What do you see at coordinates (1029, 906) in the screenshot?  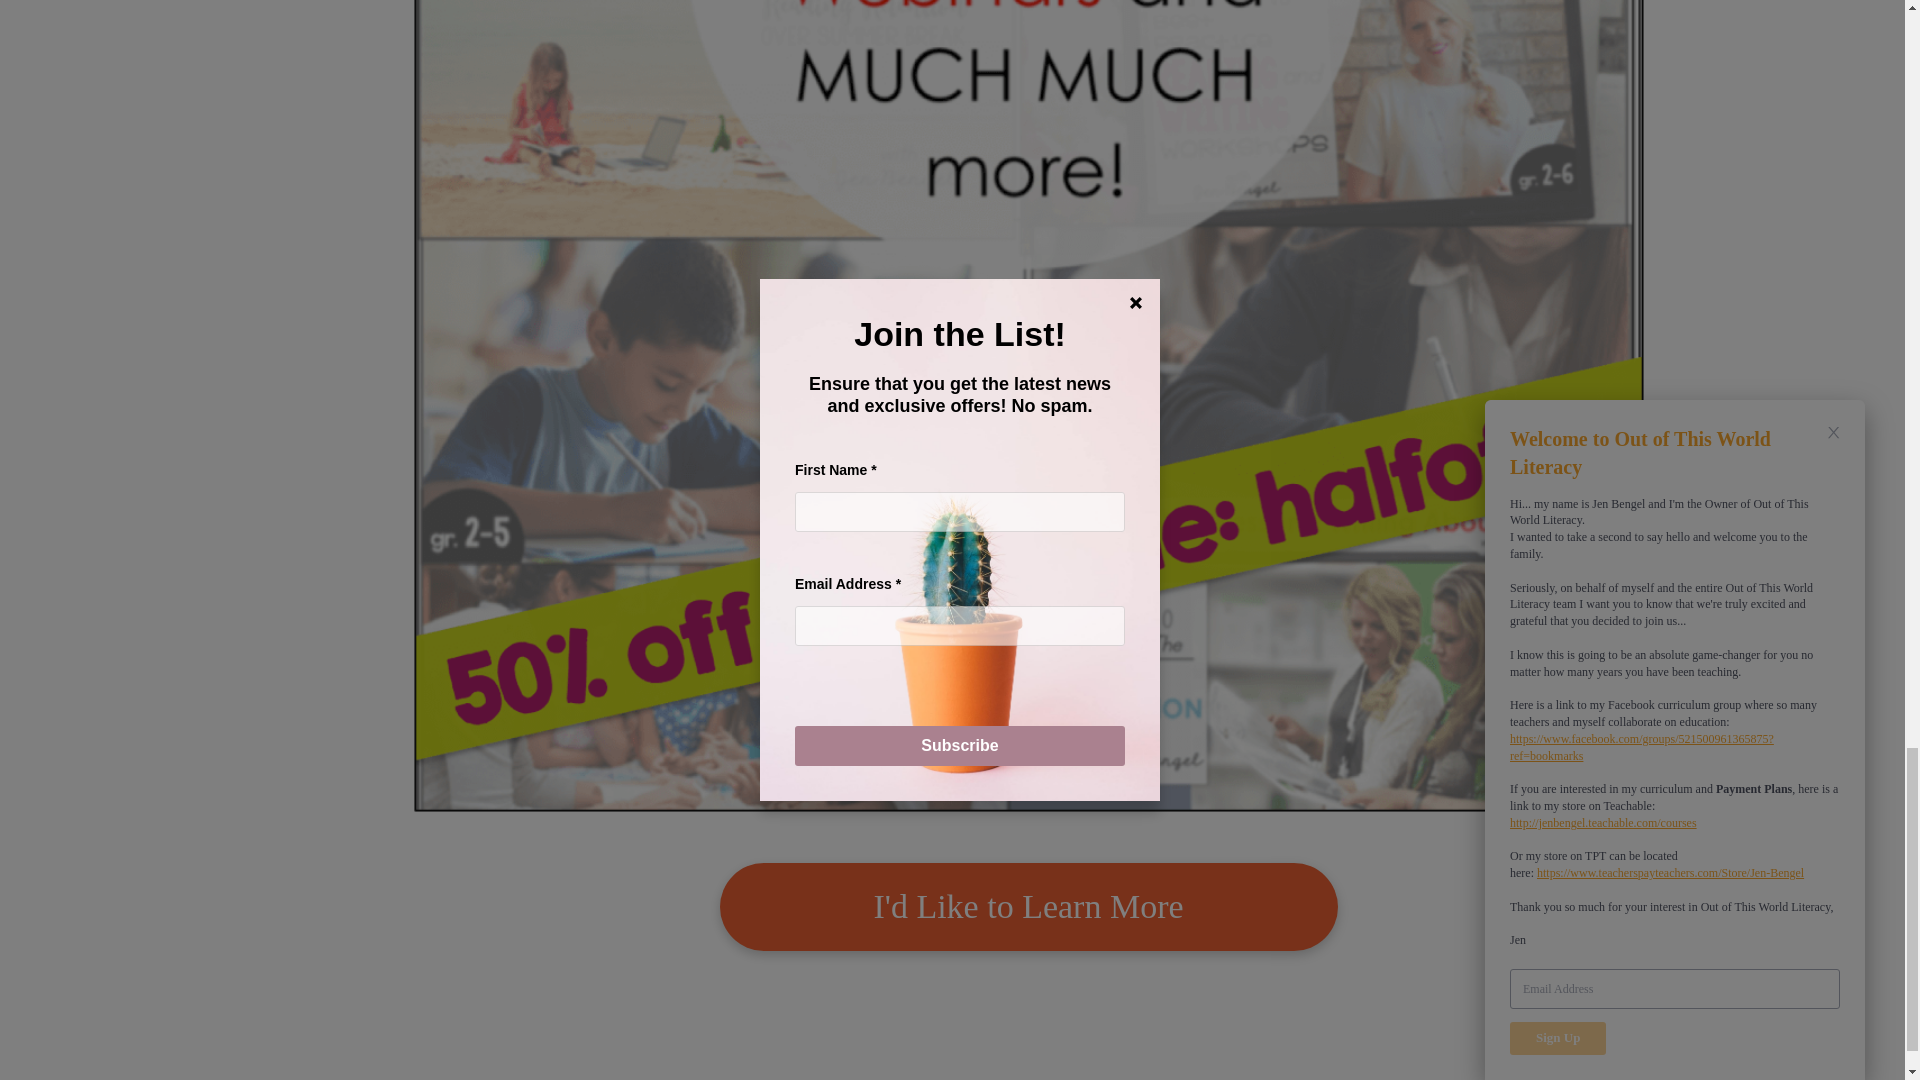 I see `I'd Like to Learn More` at bounding box center [1029, 906].